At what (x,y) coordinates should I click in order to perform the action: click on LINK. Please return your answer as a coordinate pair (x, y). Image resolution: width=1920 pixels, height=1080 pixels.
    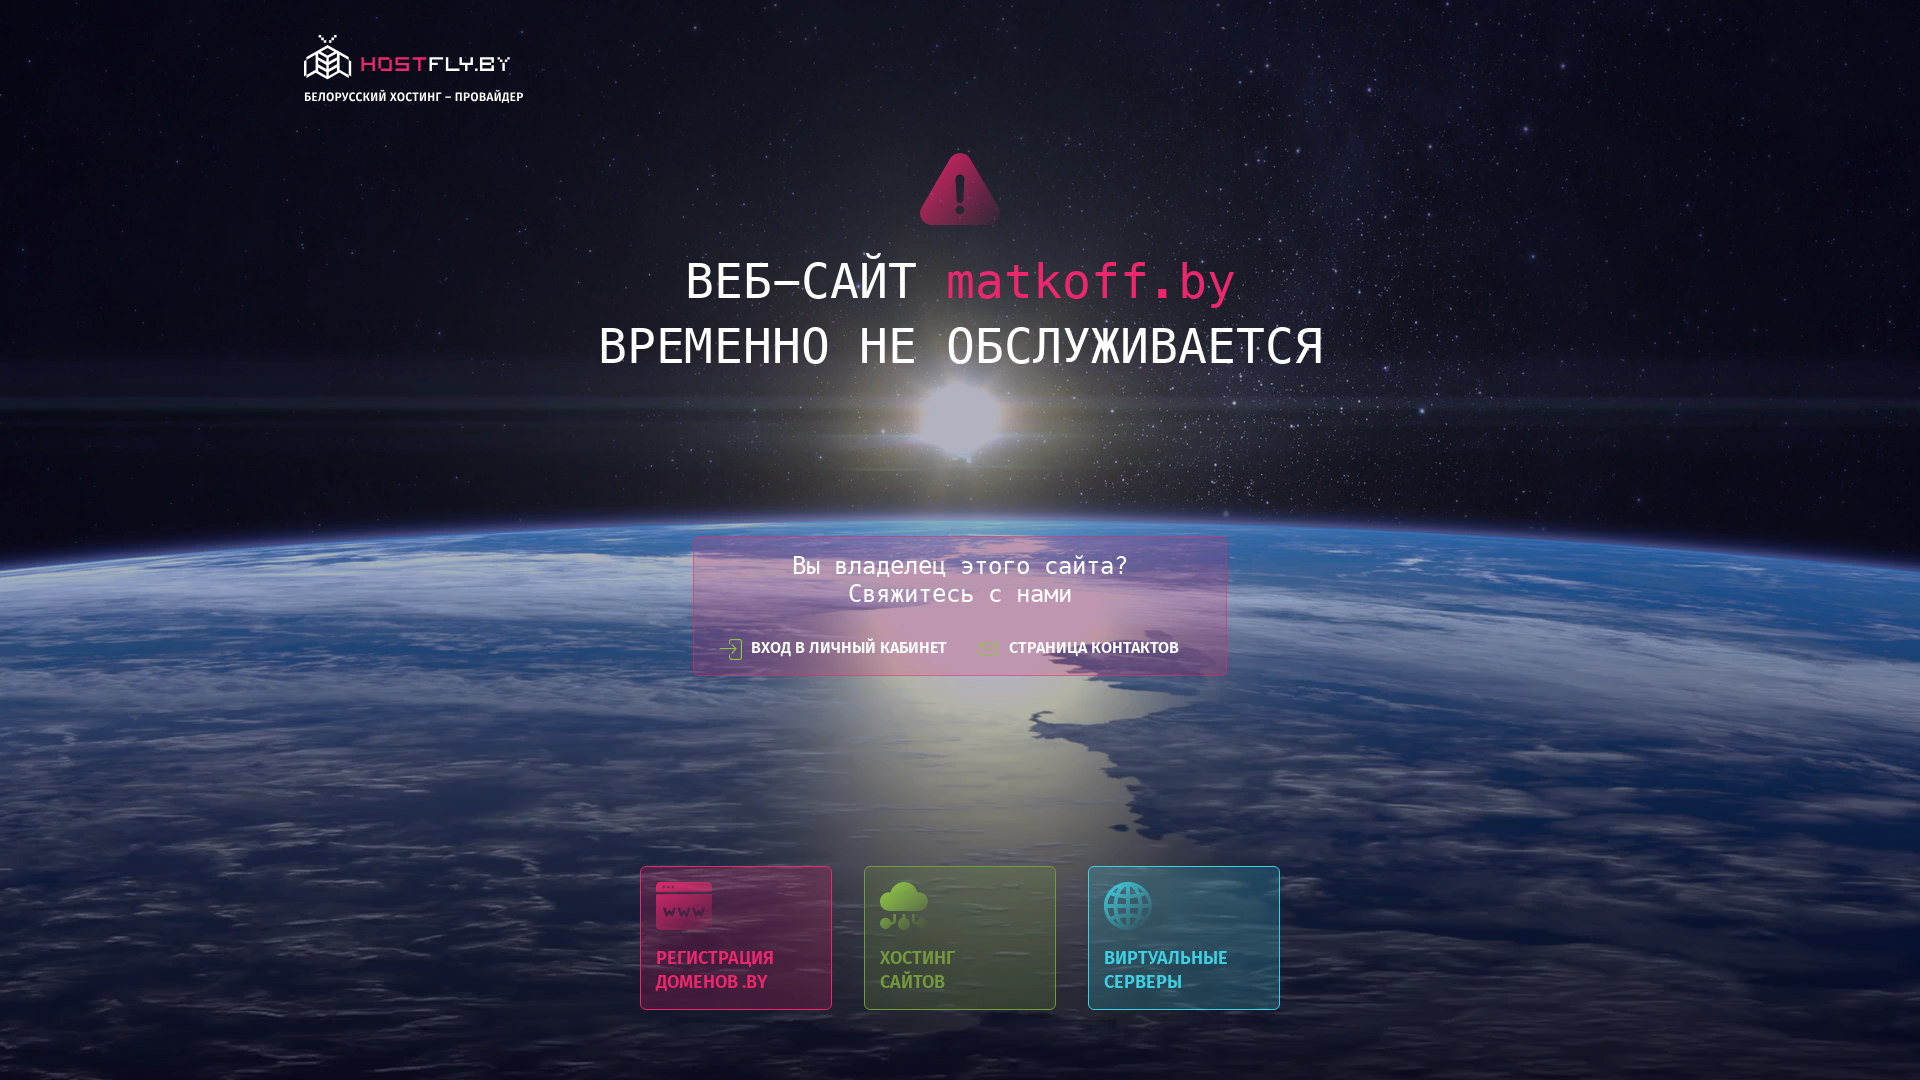
    Looking at the image, I should click on (414, 74).